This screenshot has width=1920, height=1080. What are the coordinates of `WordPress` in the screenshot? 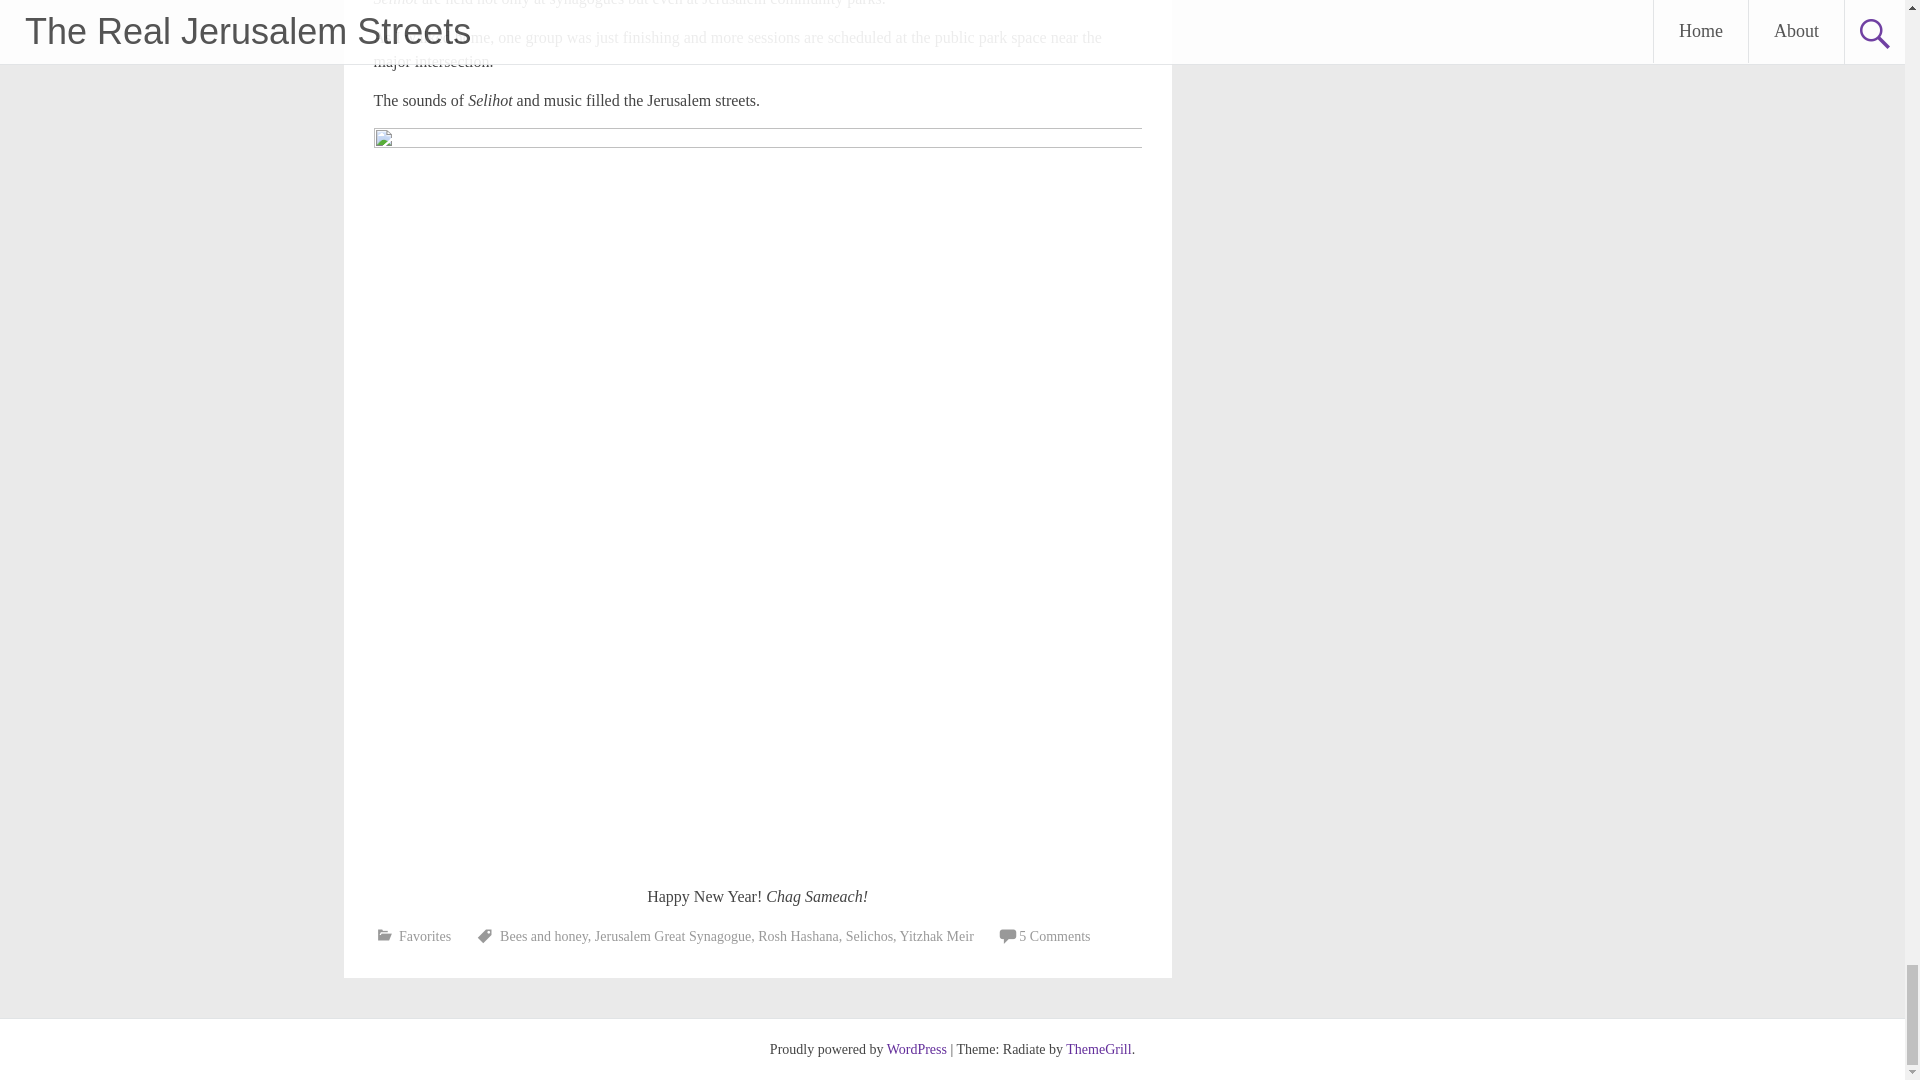 It's located at (916, 1050).